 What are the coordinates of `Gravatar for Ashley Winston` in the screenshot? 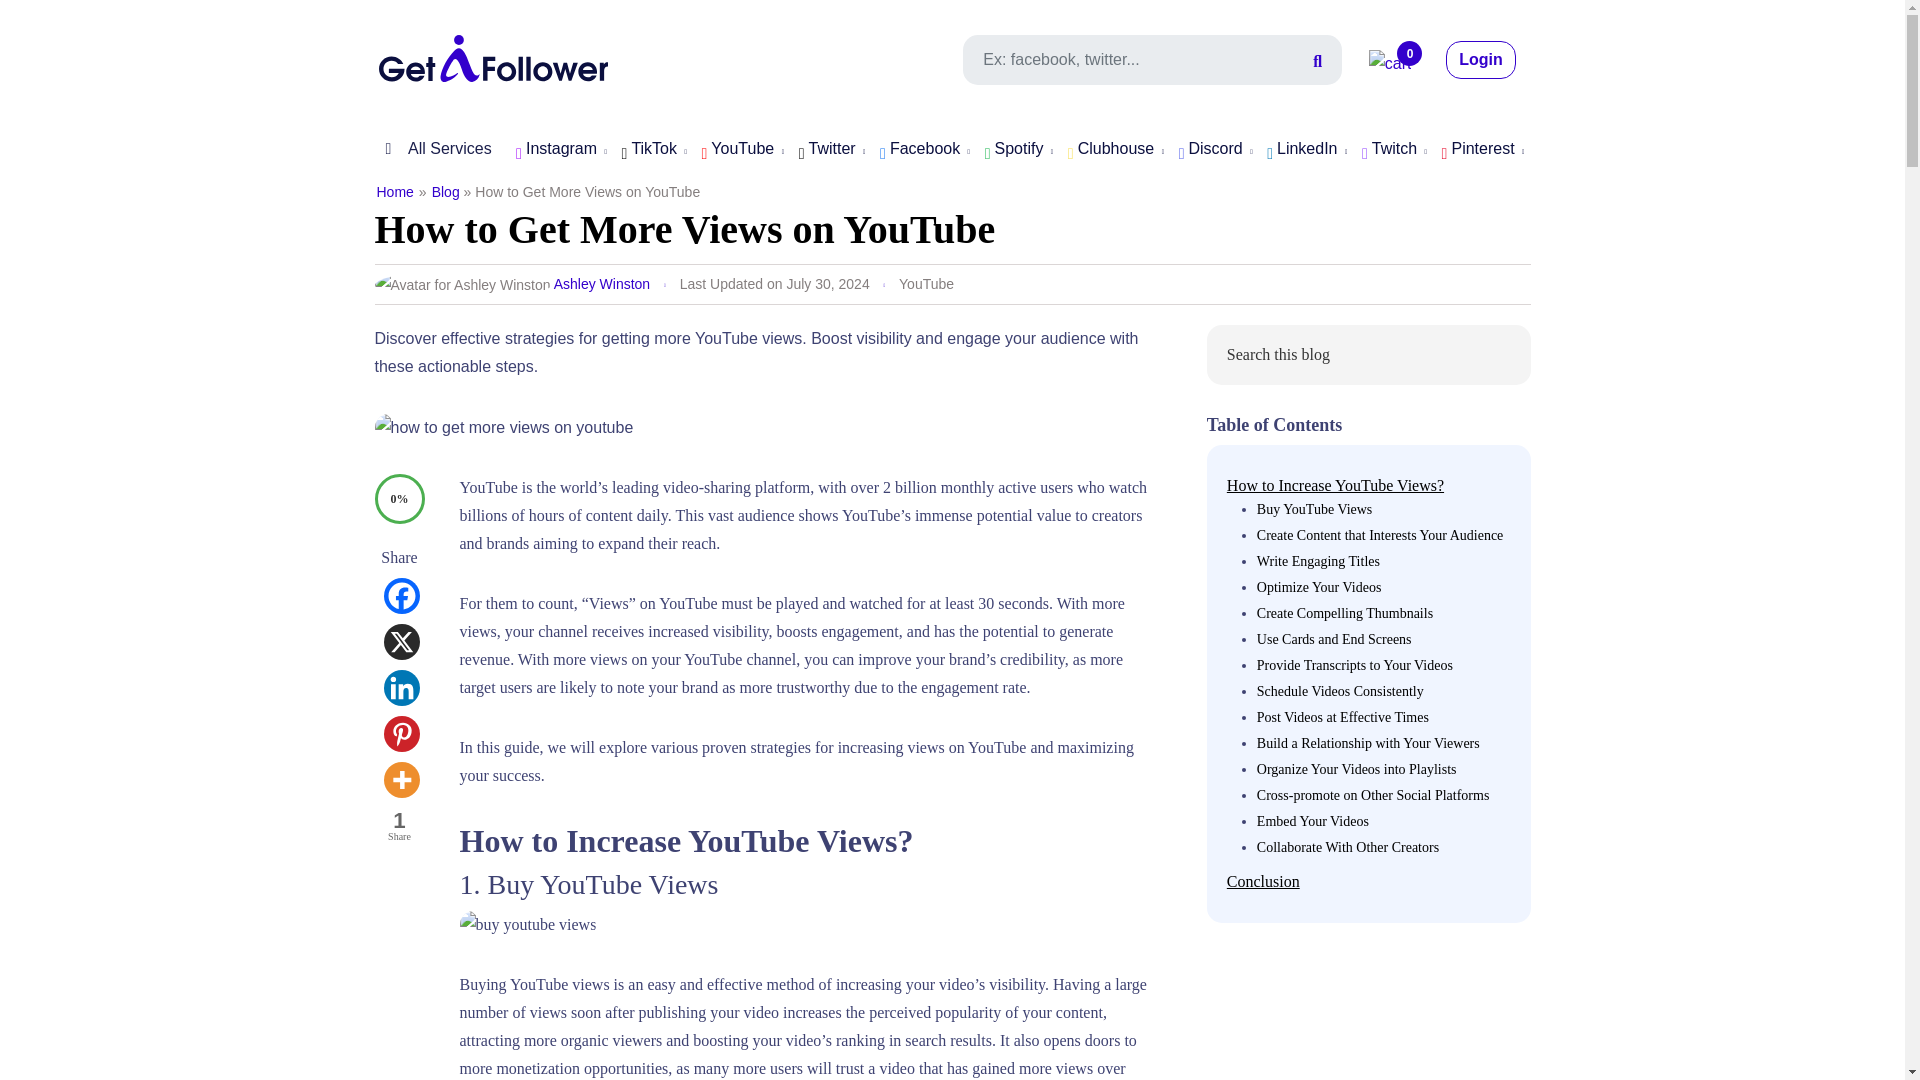 It's located at (462, 285).